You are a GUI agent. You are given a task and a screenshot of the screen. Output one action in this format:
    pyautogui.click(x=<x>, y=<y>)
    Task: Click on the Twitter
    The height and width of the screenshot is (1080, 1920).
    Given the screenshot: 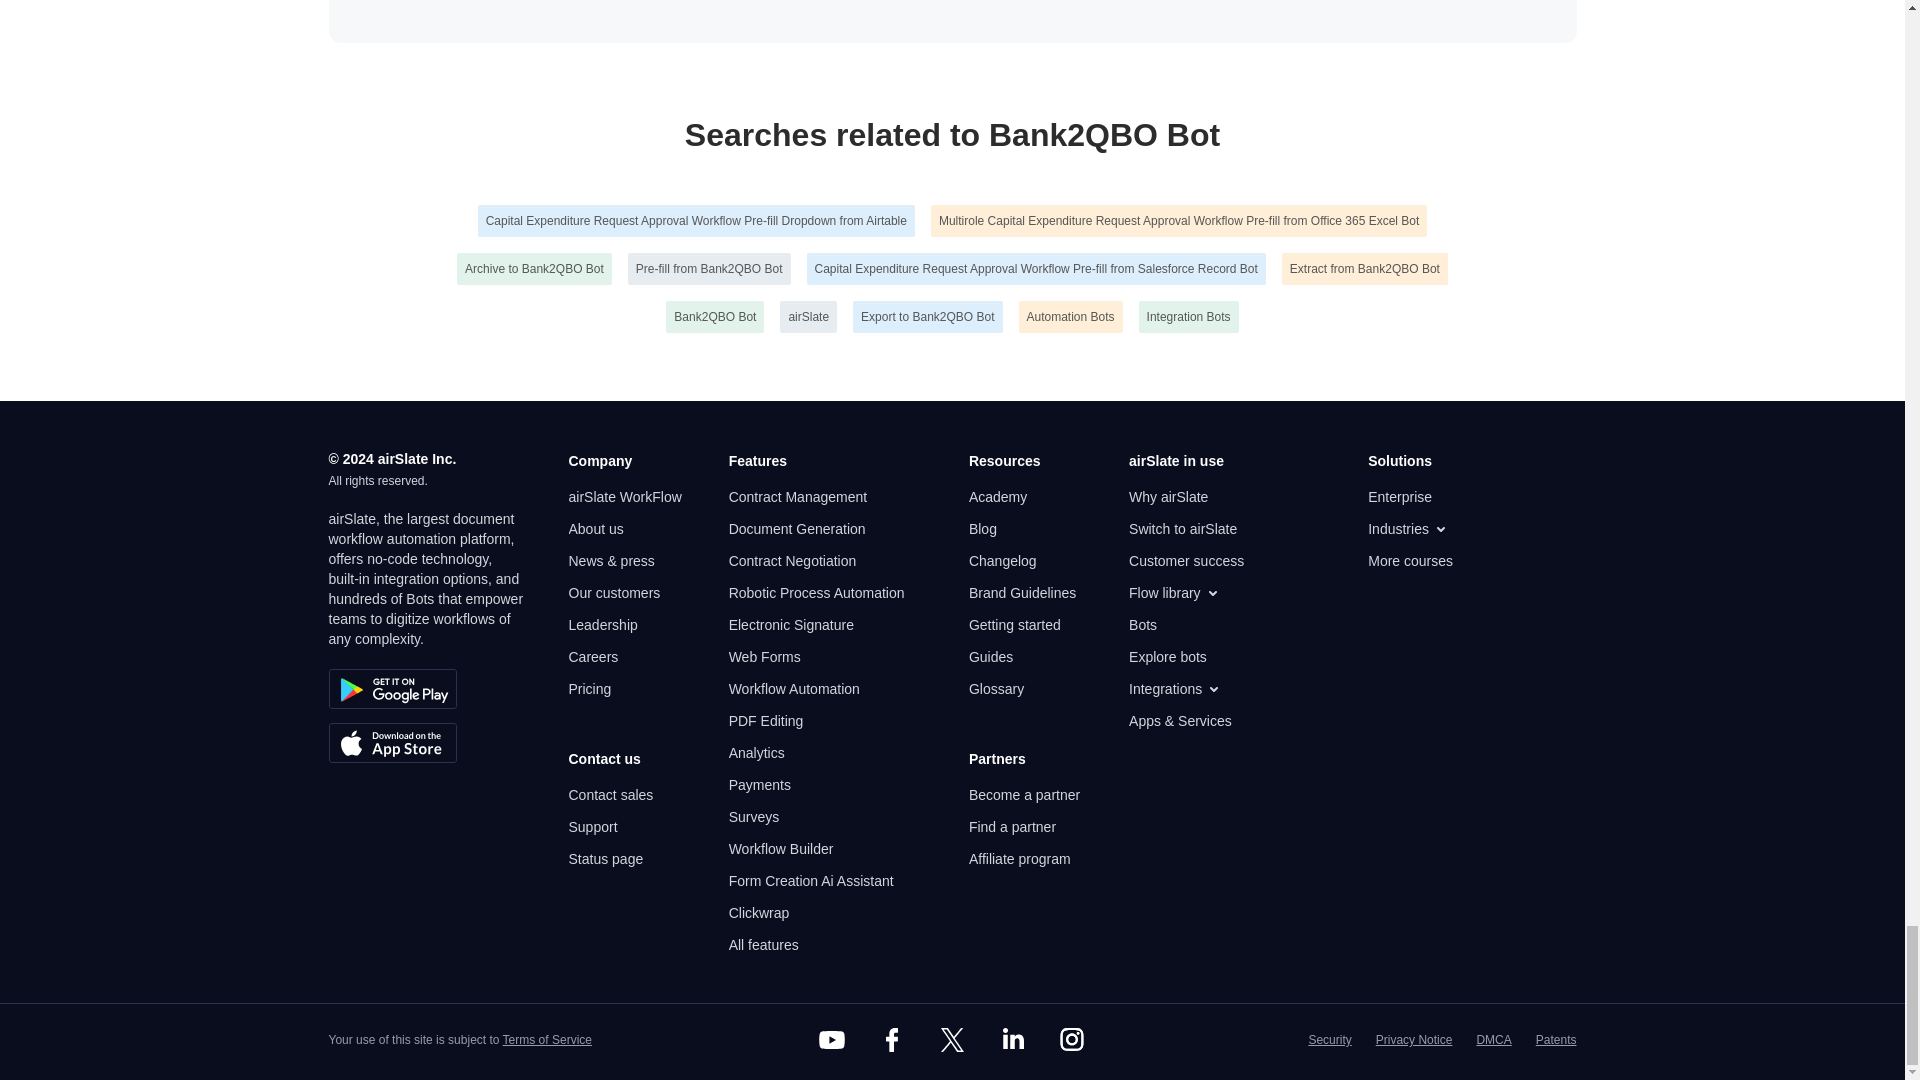 What is the action you would take?
    pyautogui.click(x=951, y=1040)
    